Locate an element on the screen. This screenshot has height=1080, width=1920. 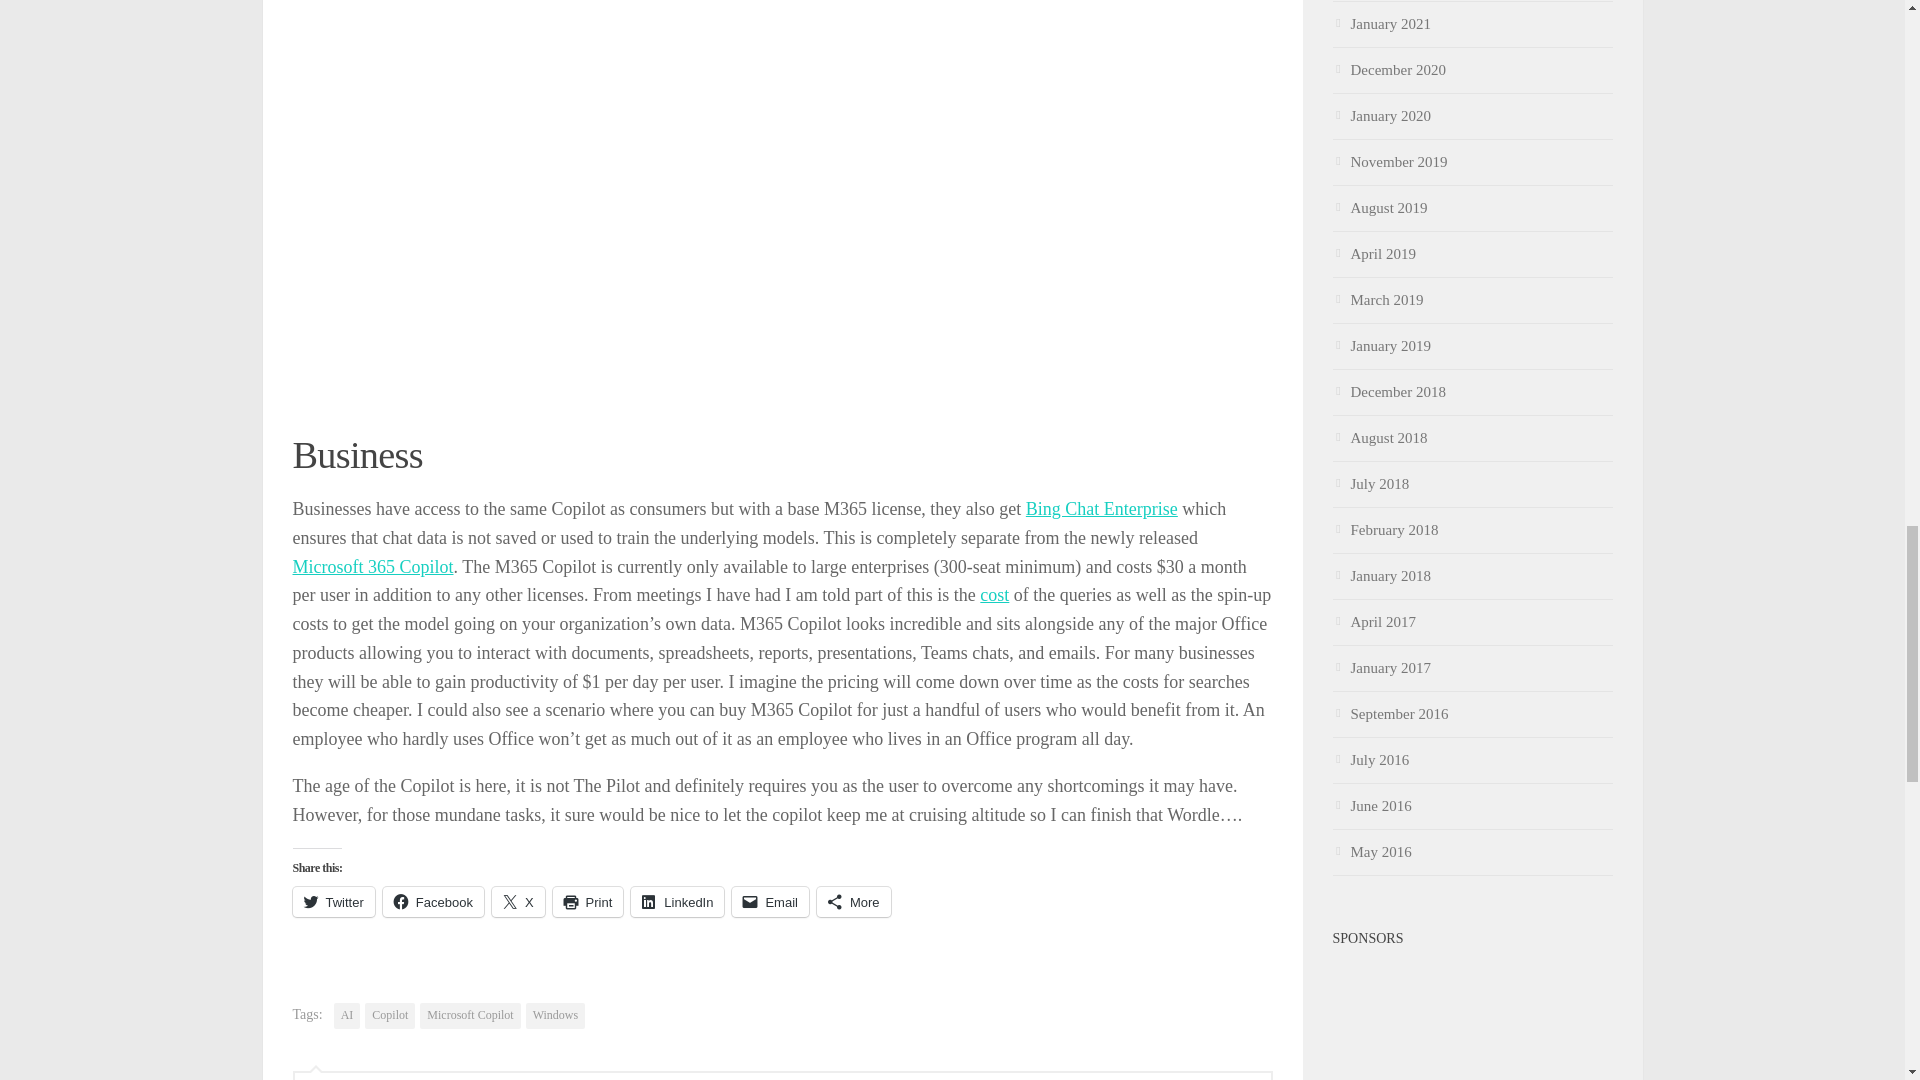
More is located at coordinates (854, 901).